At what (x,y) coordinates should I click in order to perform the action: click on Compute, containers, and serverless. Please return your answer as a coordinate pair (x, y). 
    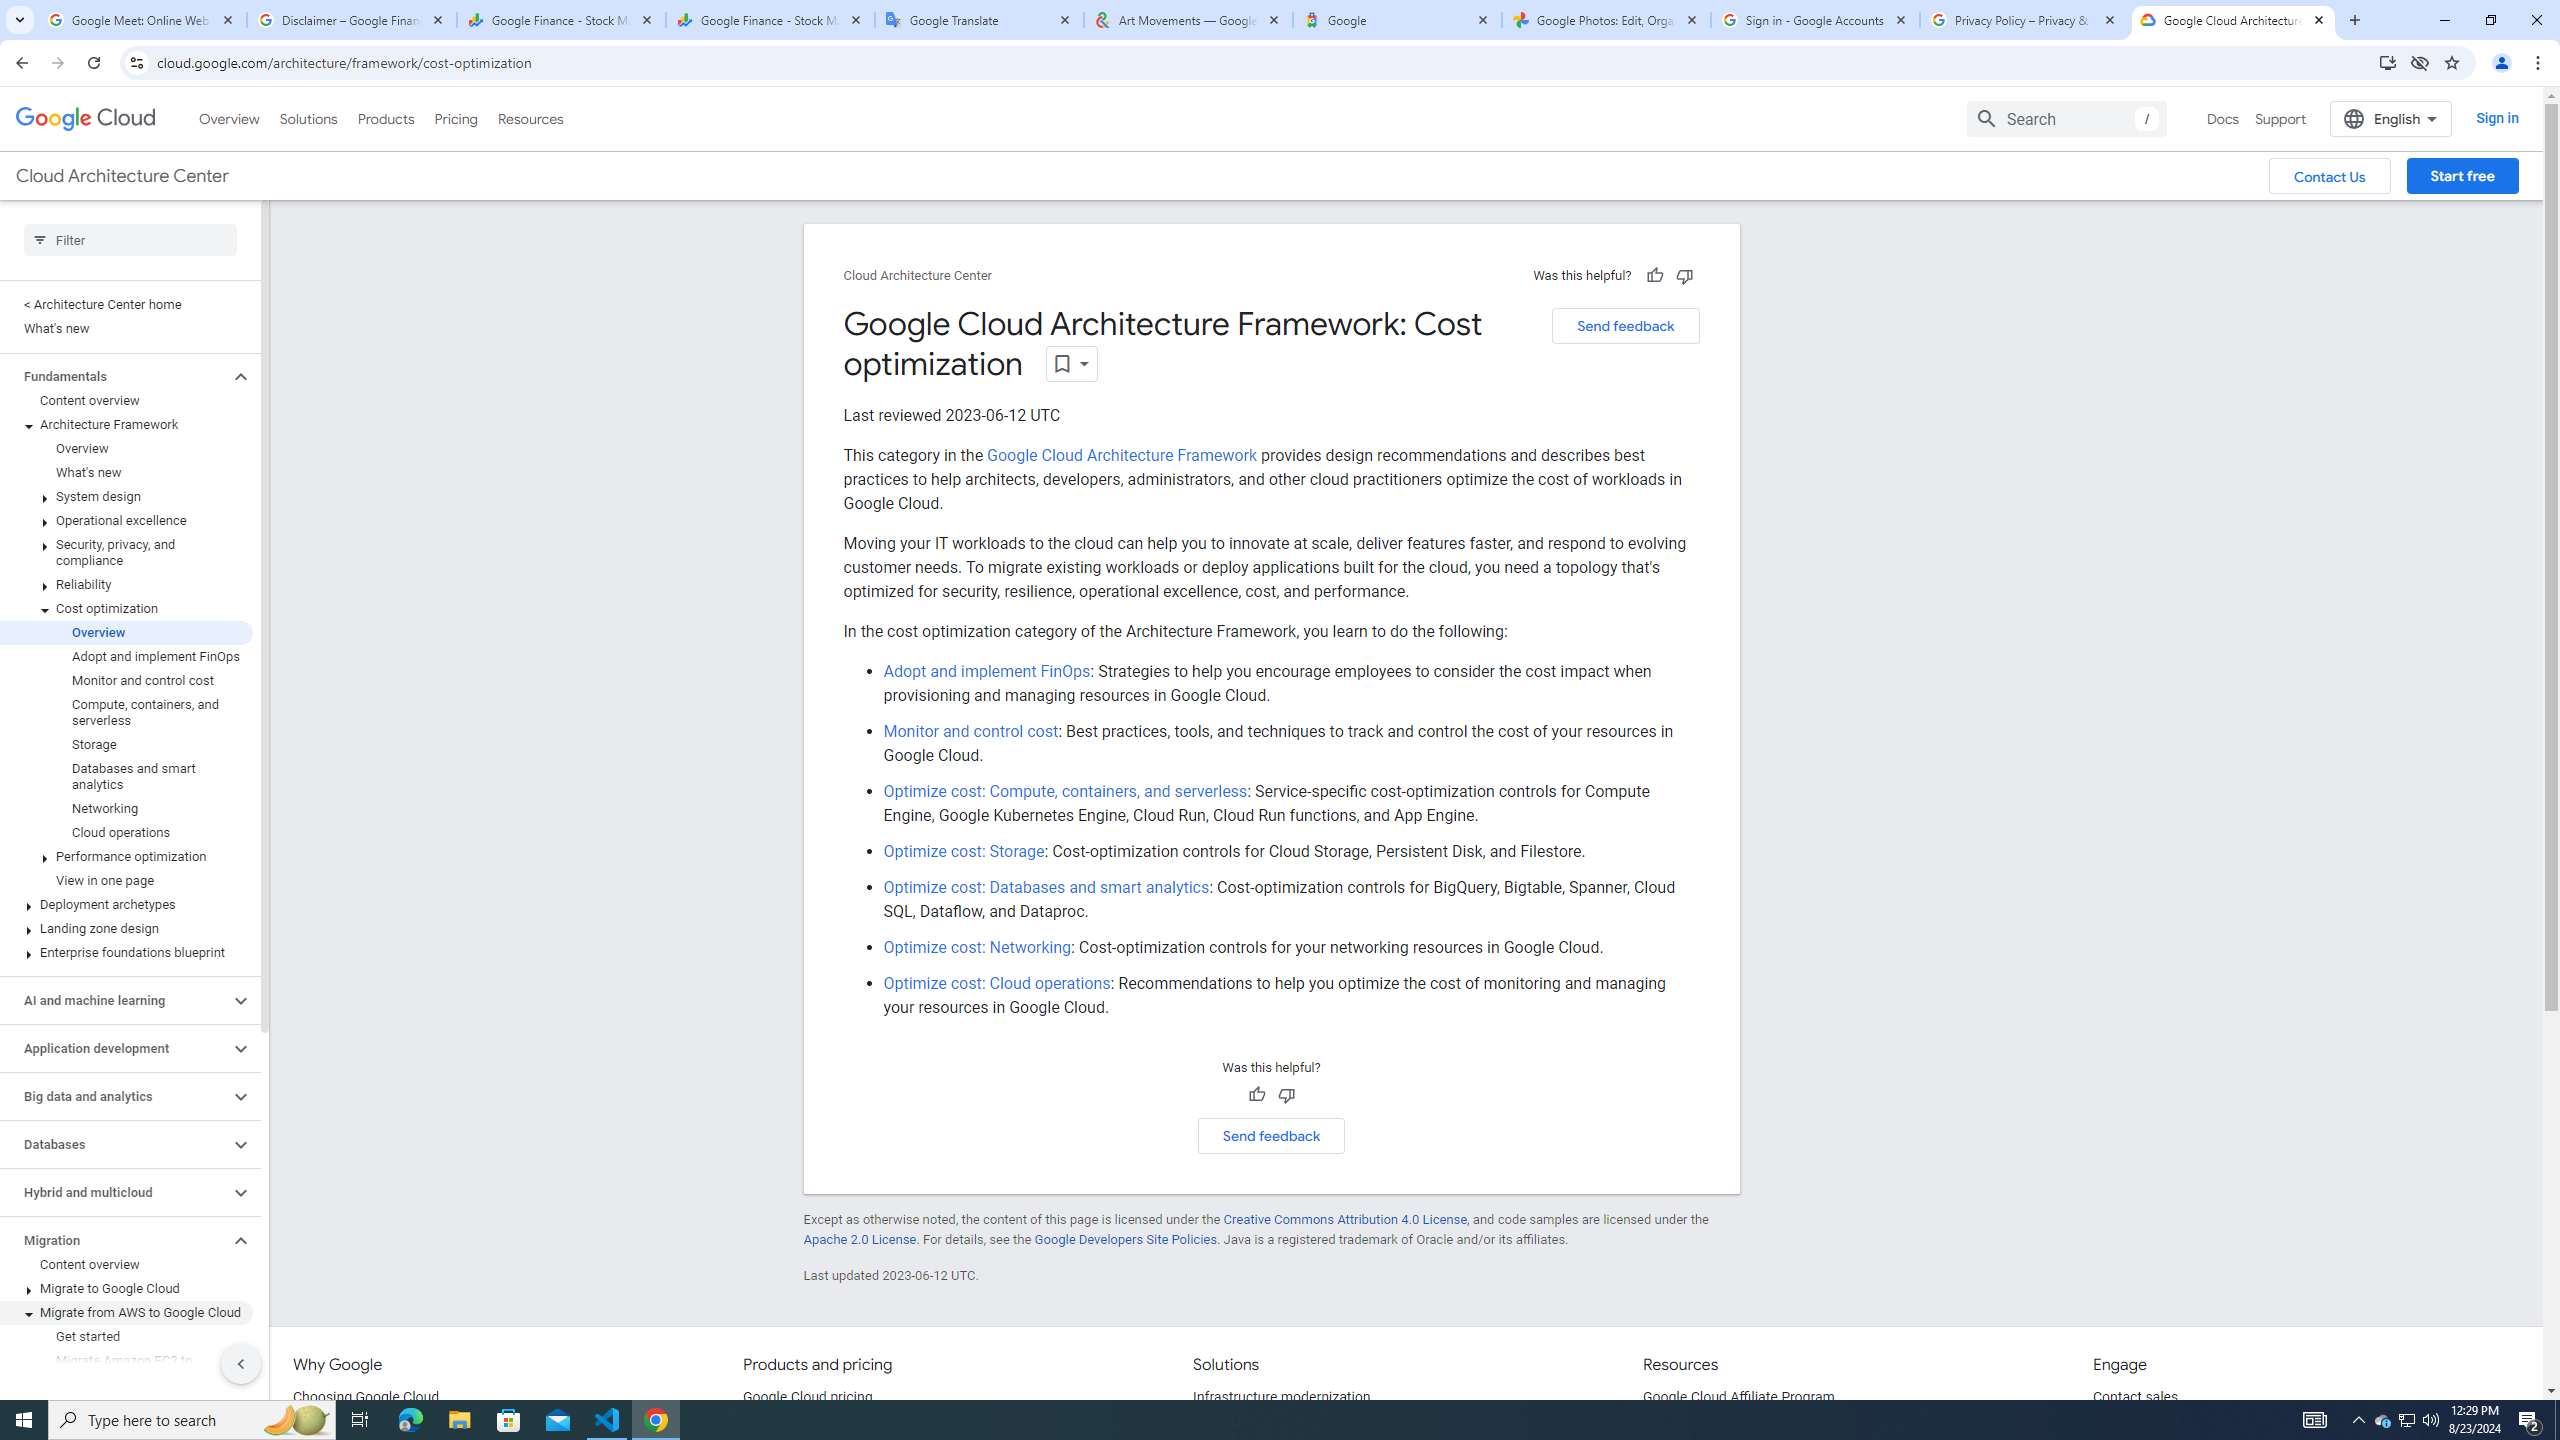
    Looking at the image, I should click on (126, 712).